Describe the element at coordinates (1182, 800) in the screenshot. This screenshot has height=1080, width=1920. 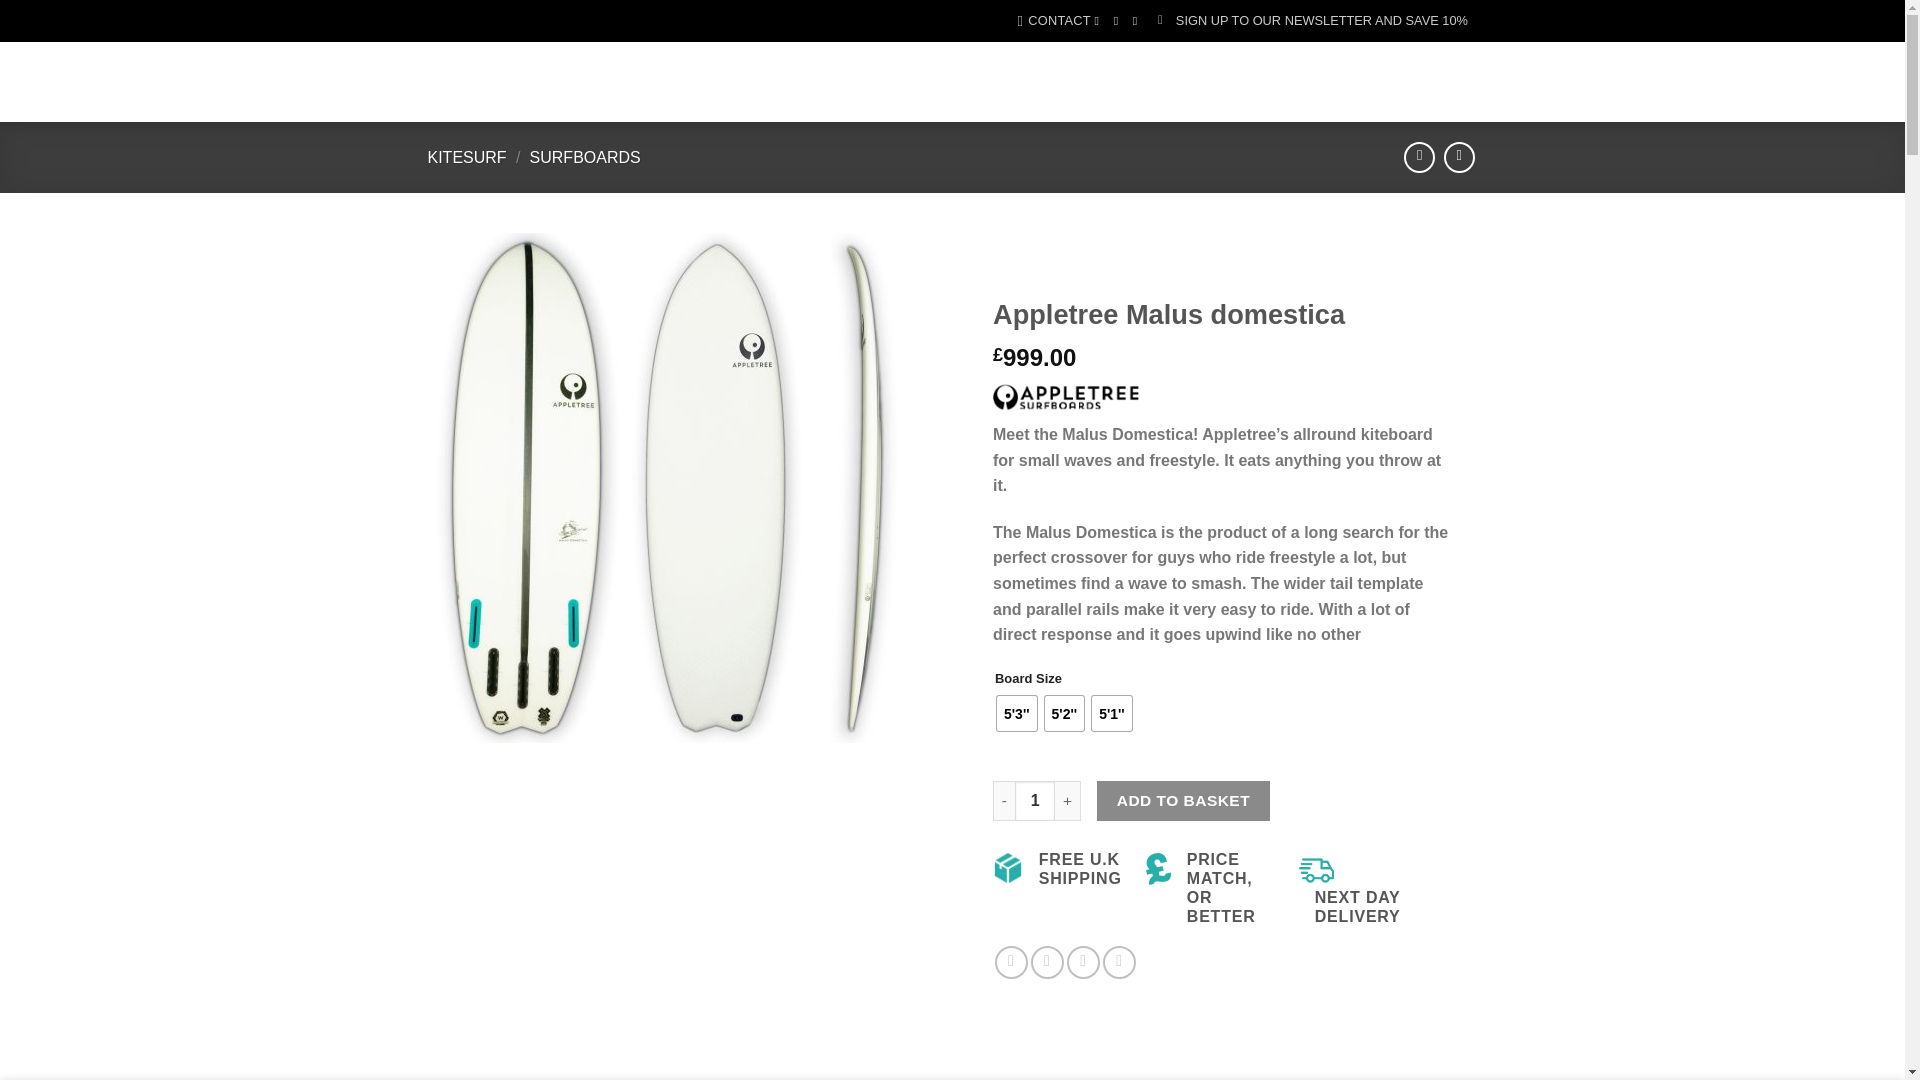
I see `ADD TO BASKET` at that location.